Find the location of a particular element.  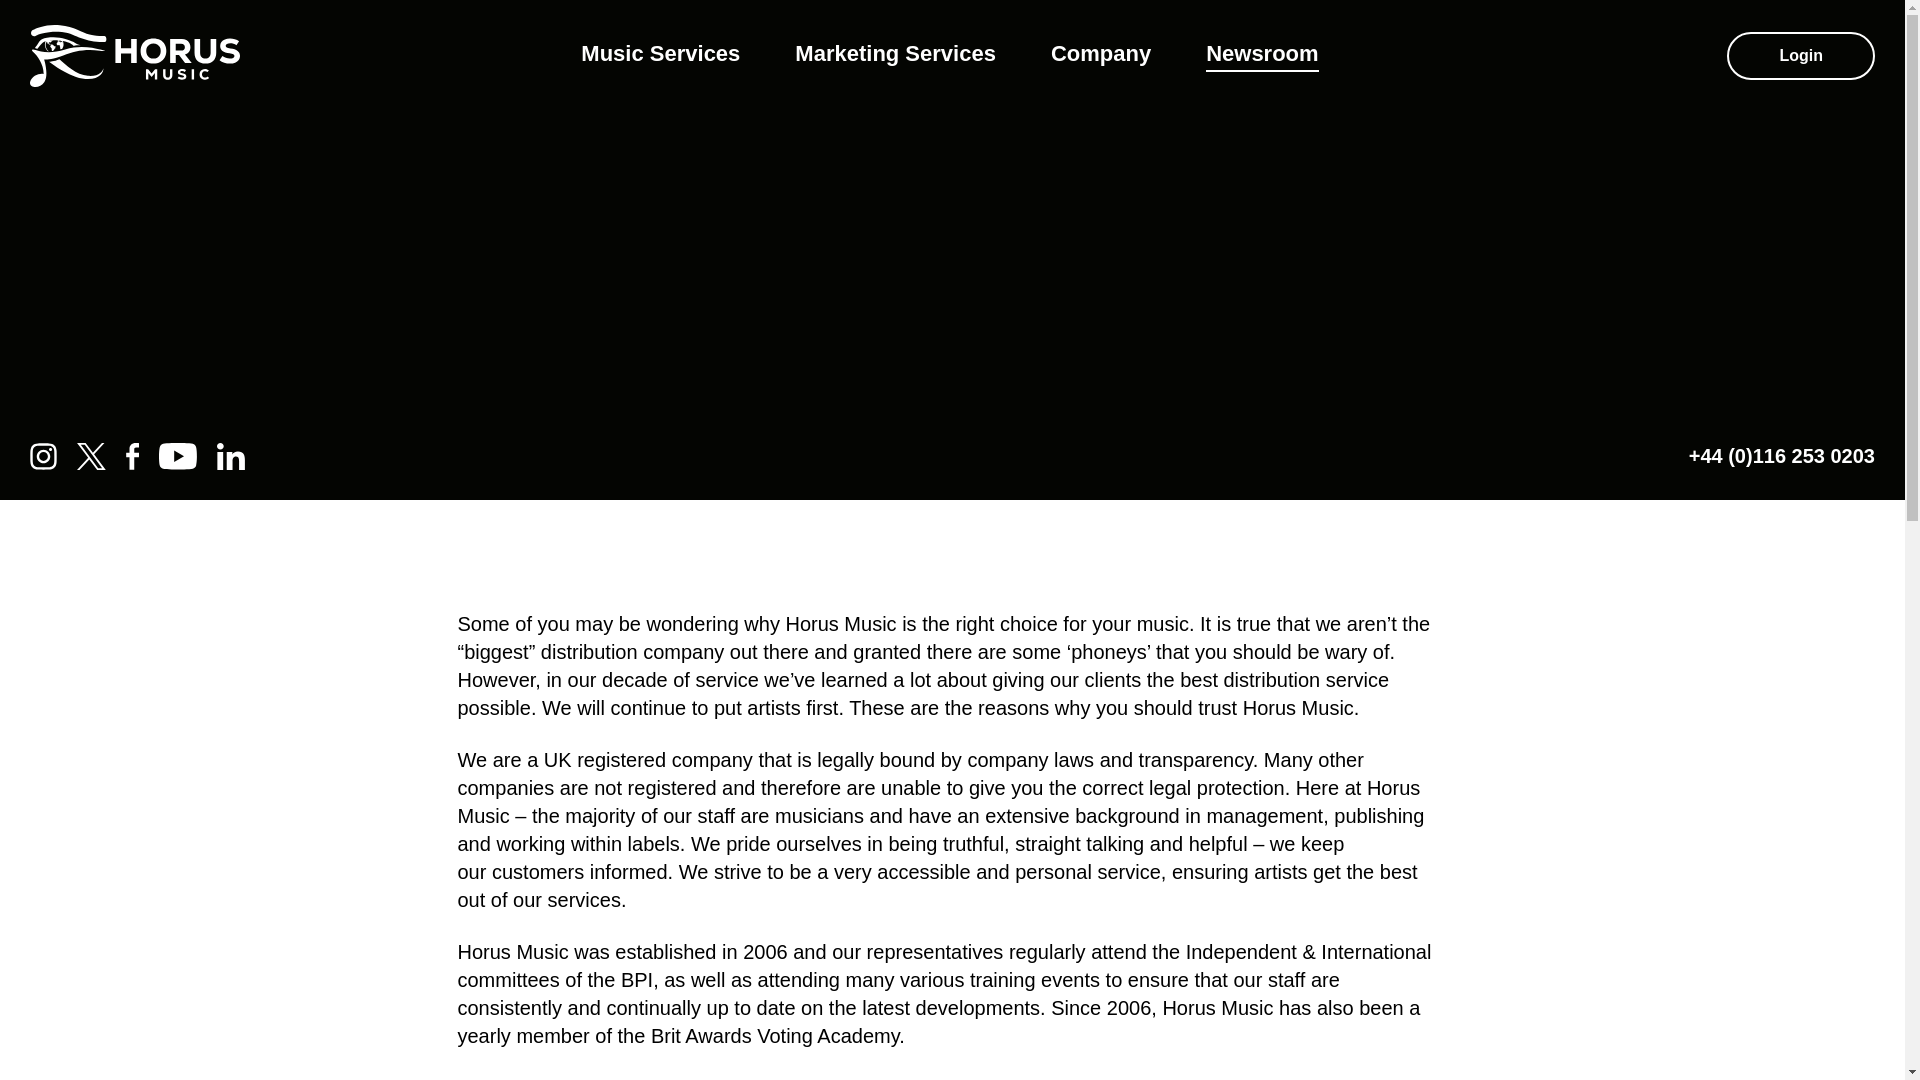

Company is located at coordinates (1100, 56).